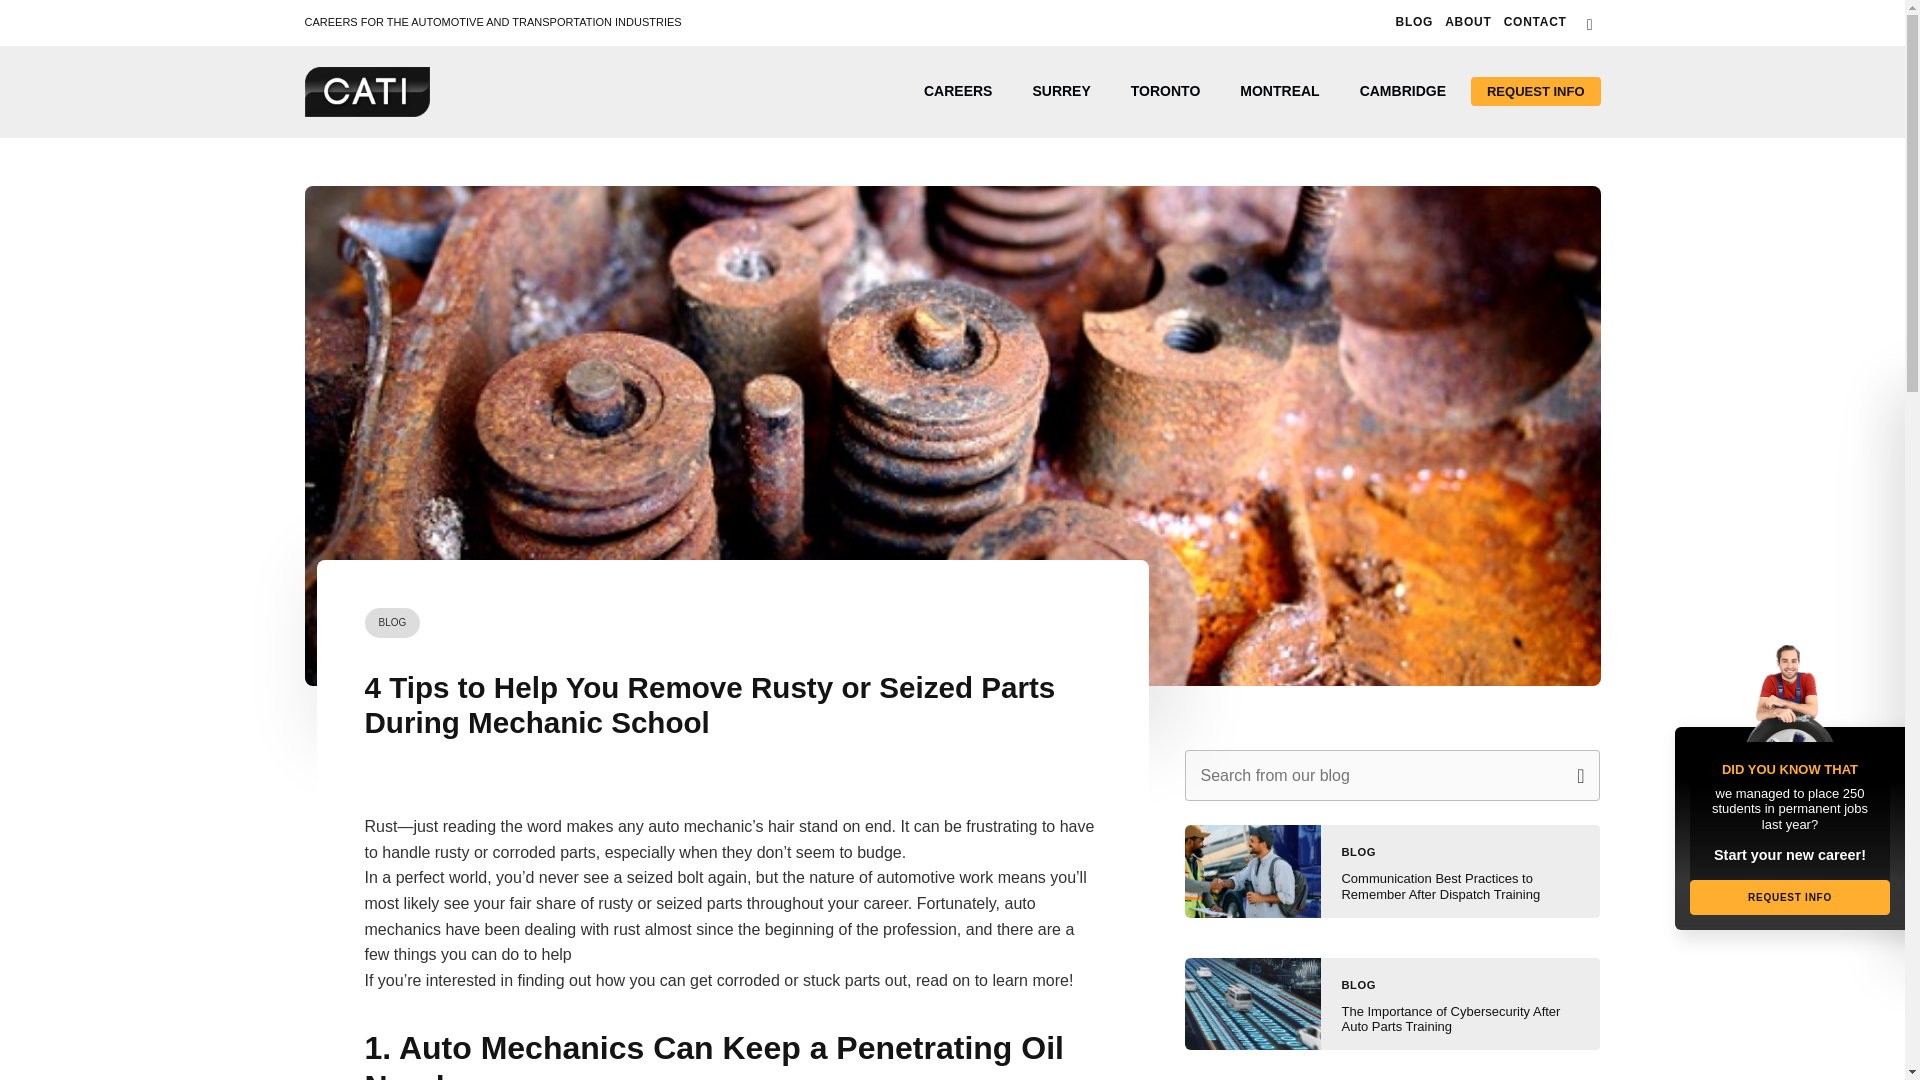 This screenshot has height=1080, width=1920. Describe the element at coordinates (1166, 91) in the screenshot. I see `Toronto` at that location.